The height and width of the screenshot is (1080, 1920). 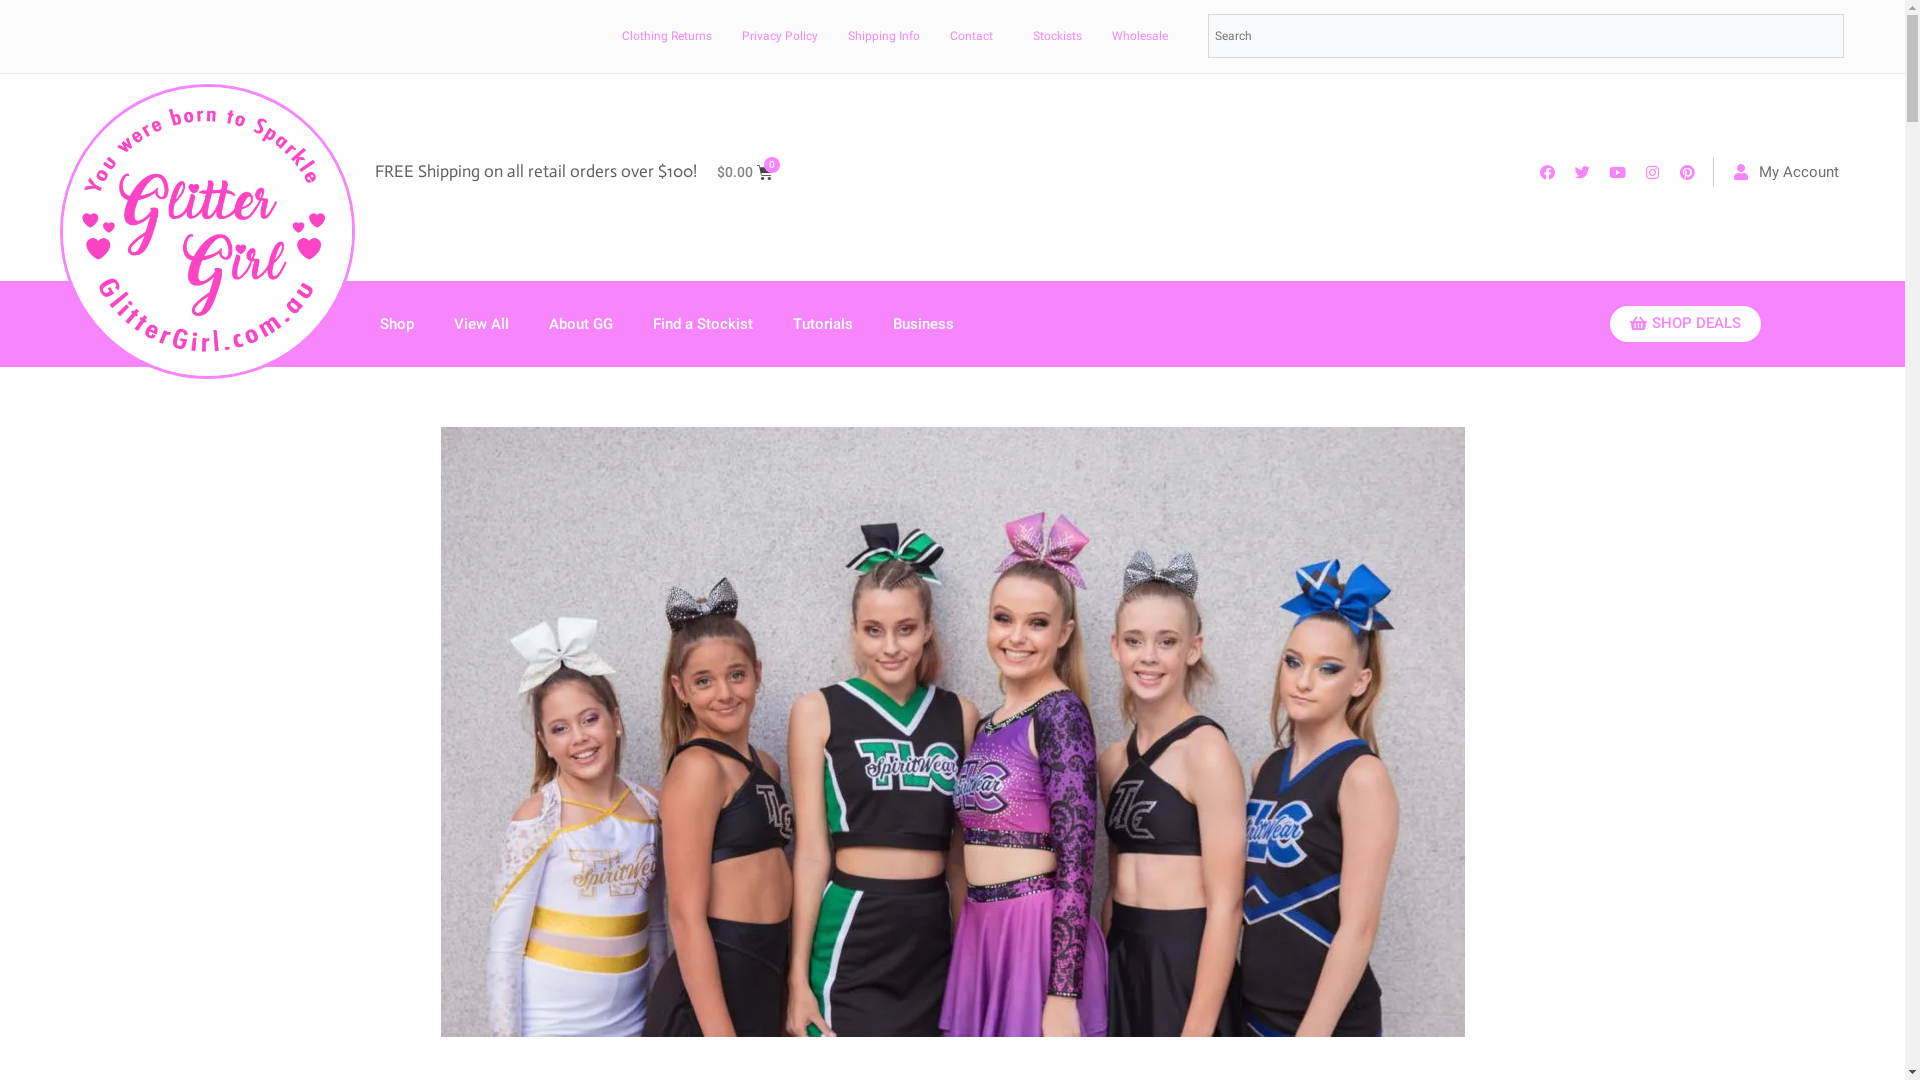 What do you see at coordinates (496, 33) in the screenshot?
I see `View All` at bounding box center [496, 33].